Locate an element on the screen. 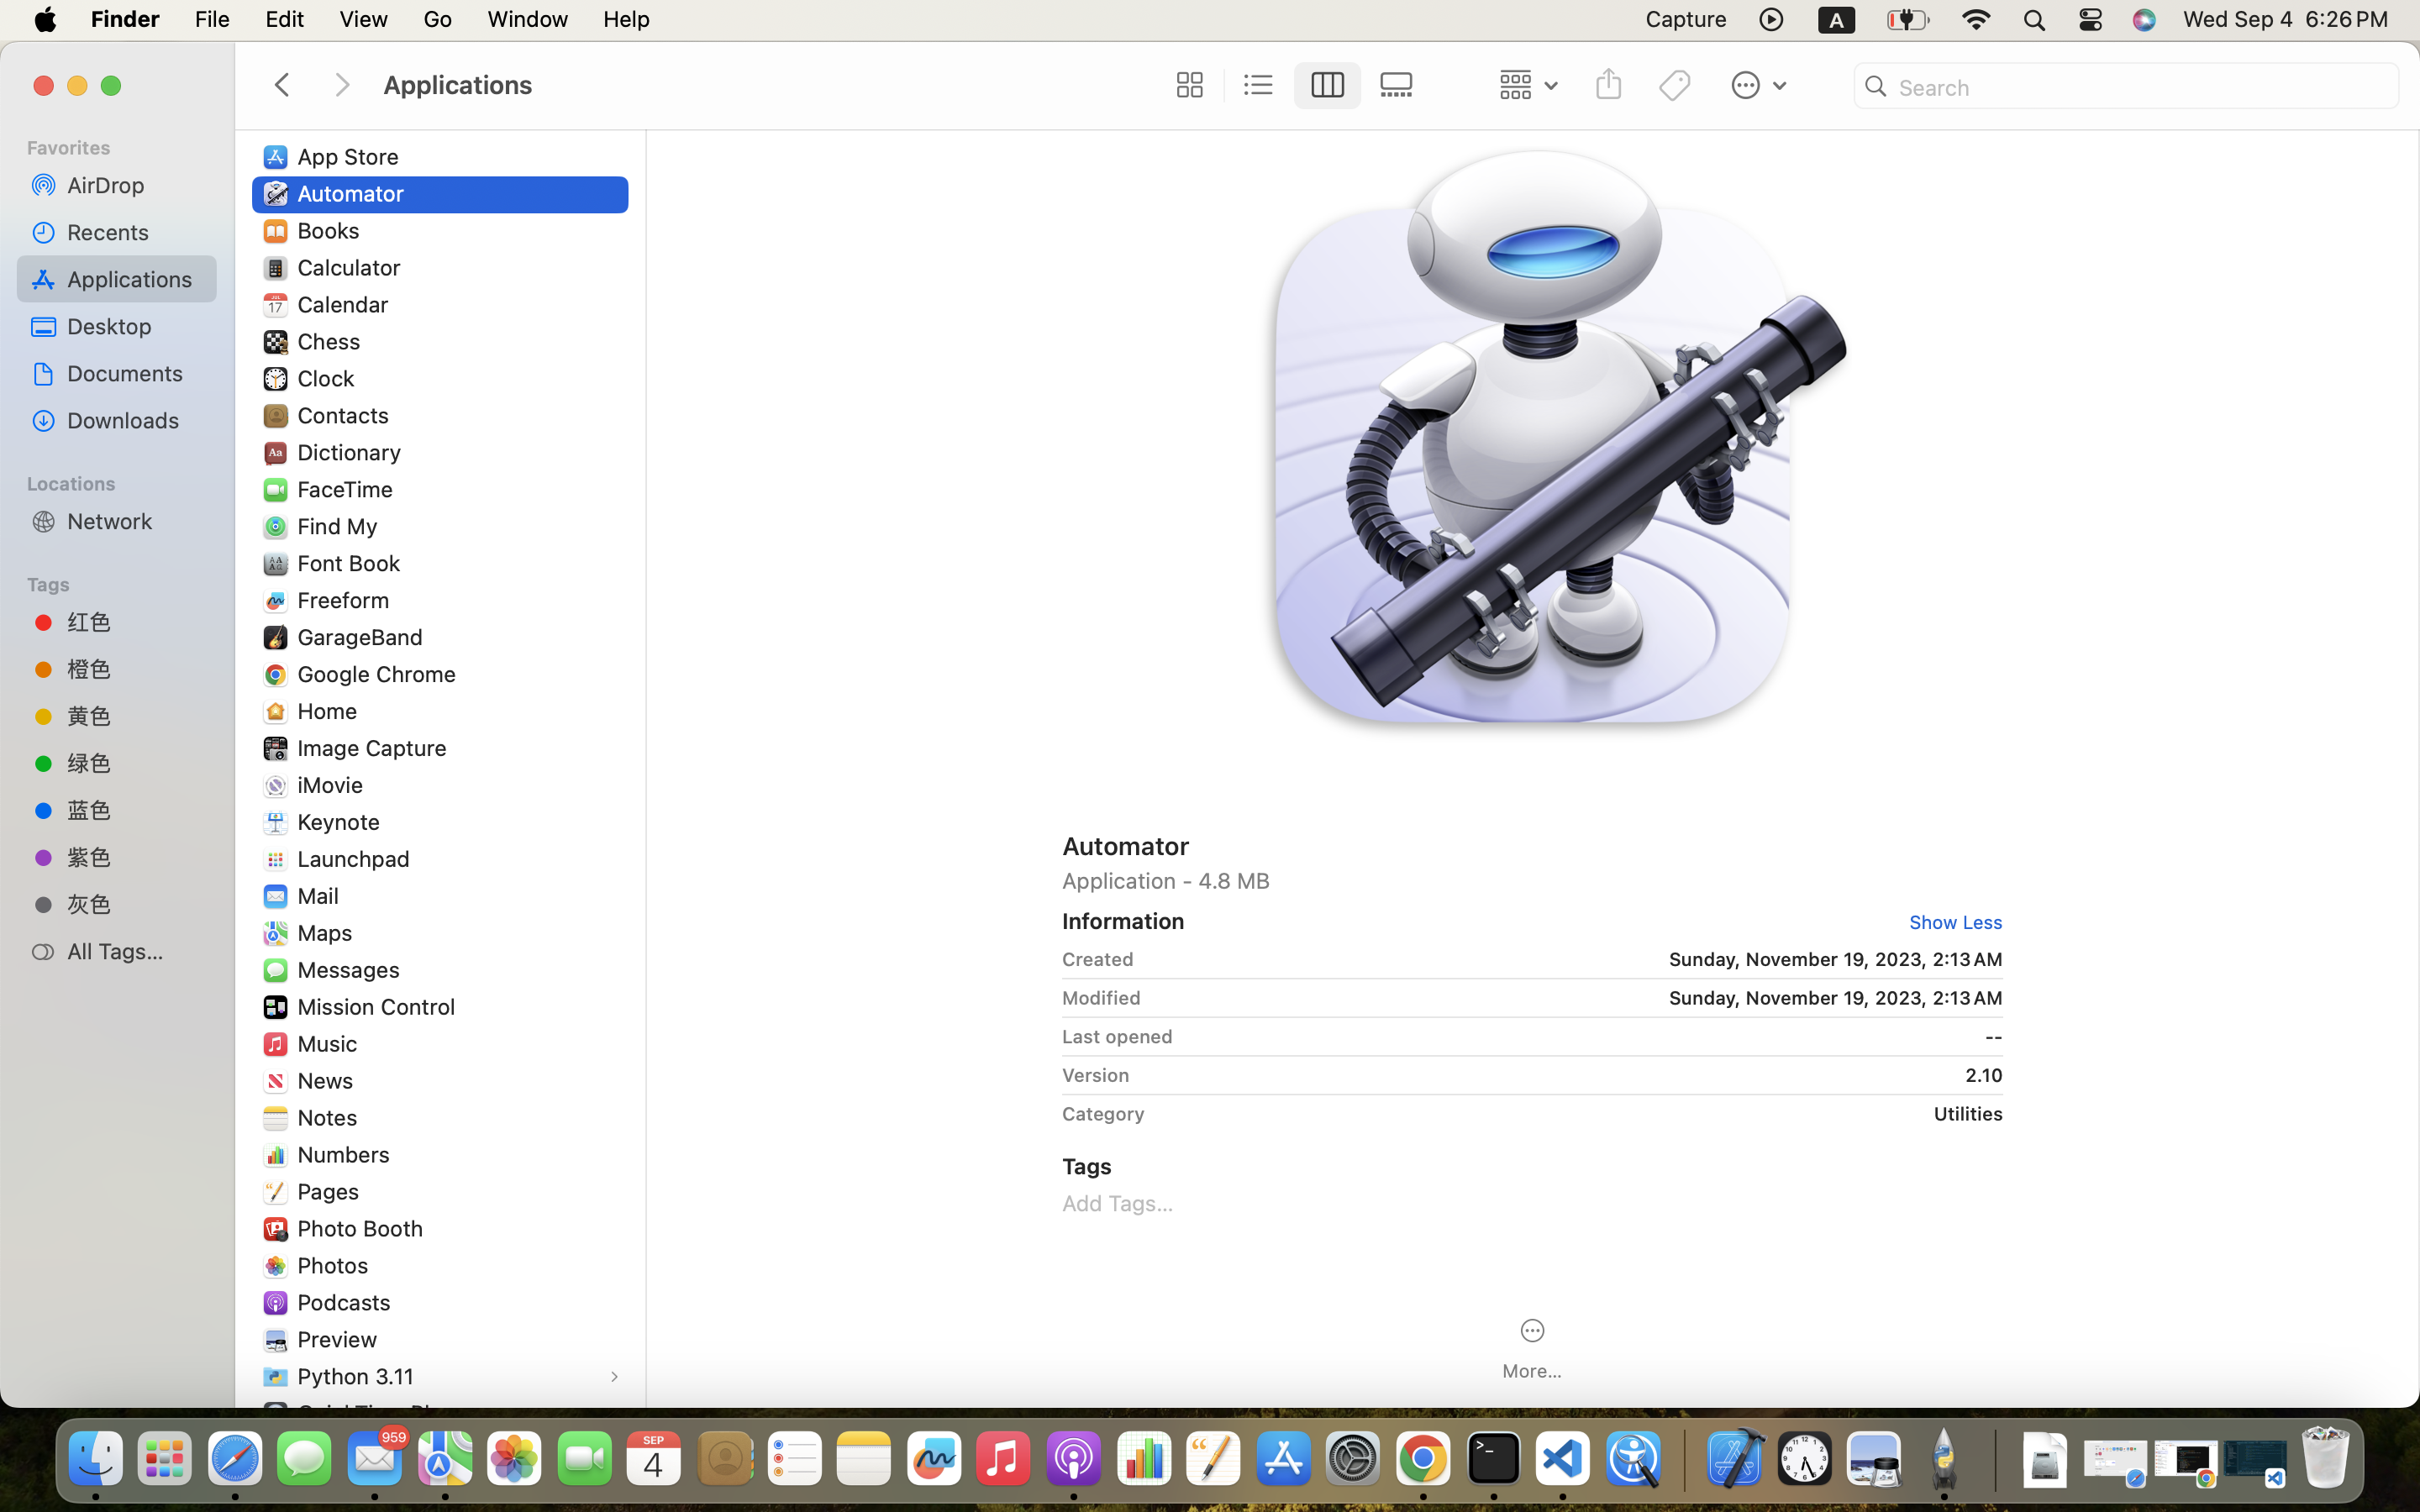  Contacts is located at coordinates (347, 415).